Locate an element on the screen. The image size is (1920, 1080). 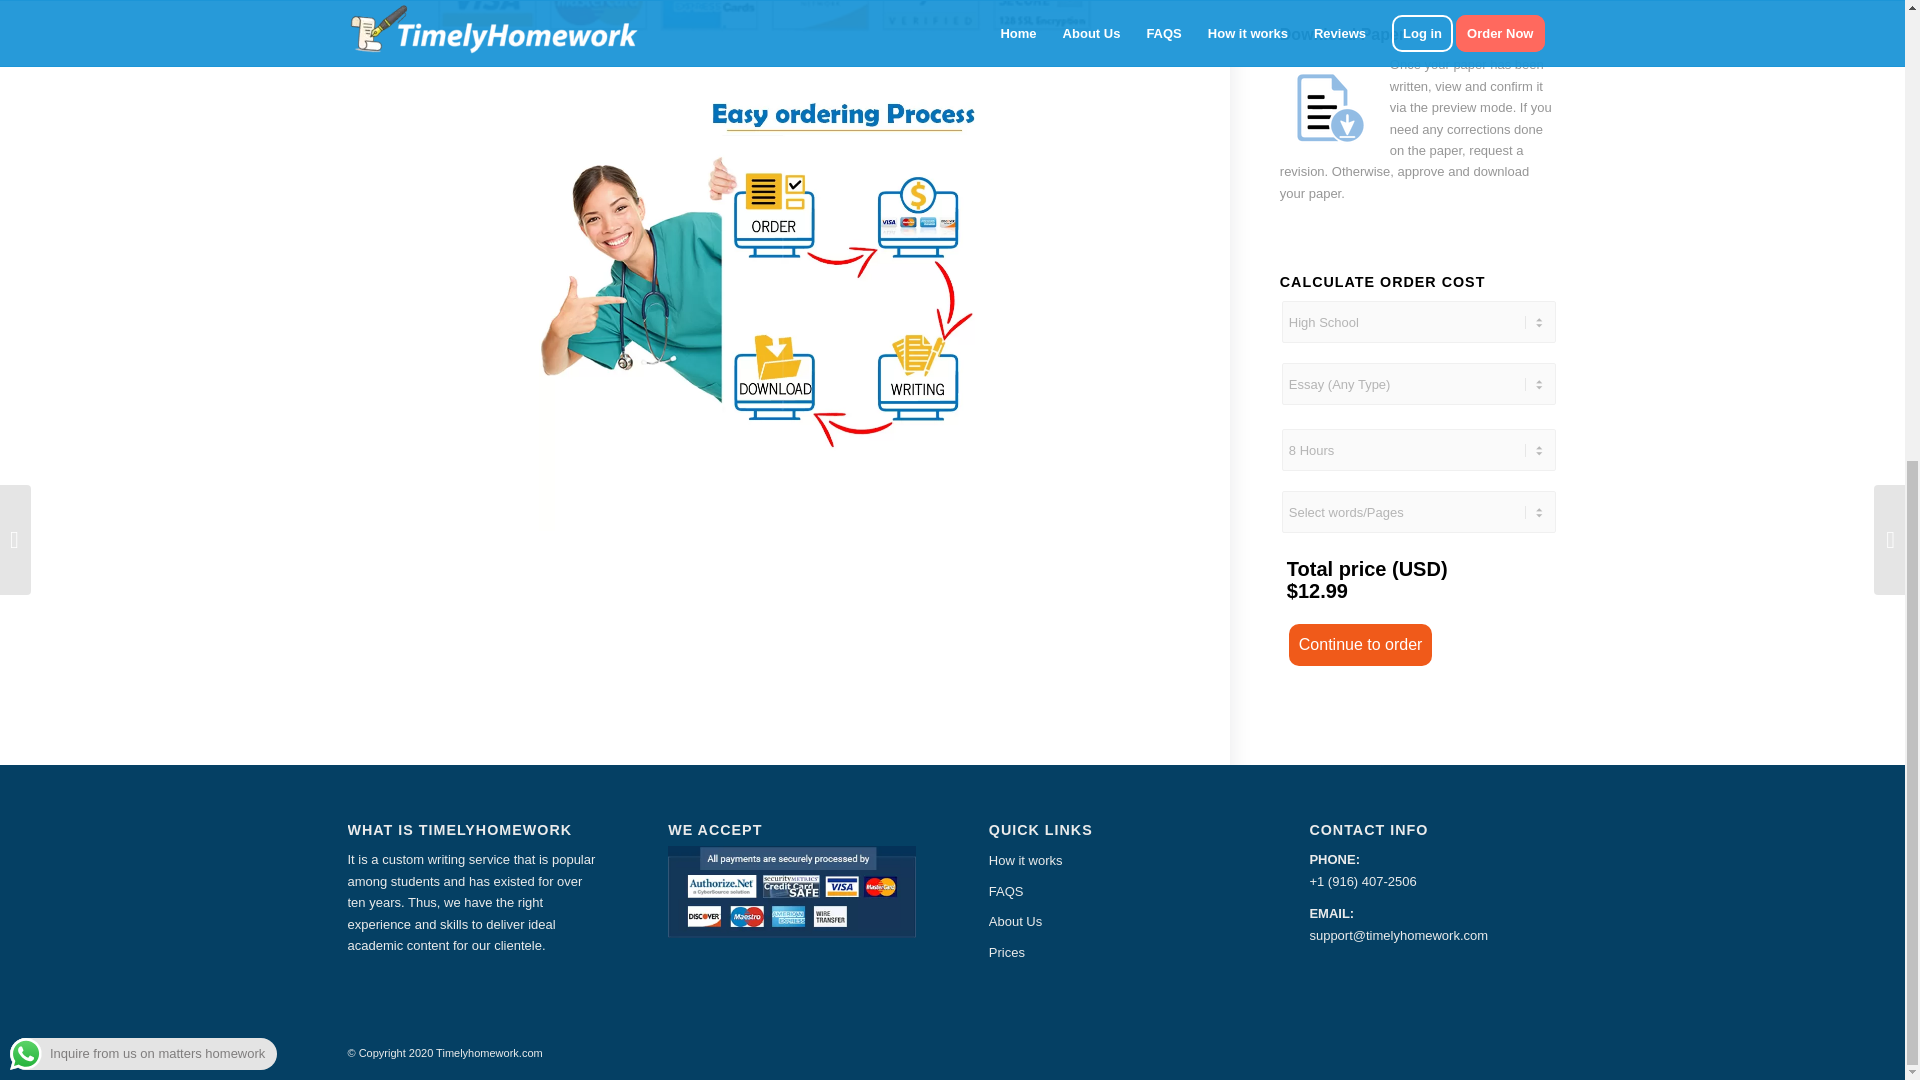
FAQS is located at coordinates (1112, 892).